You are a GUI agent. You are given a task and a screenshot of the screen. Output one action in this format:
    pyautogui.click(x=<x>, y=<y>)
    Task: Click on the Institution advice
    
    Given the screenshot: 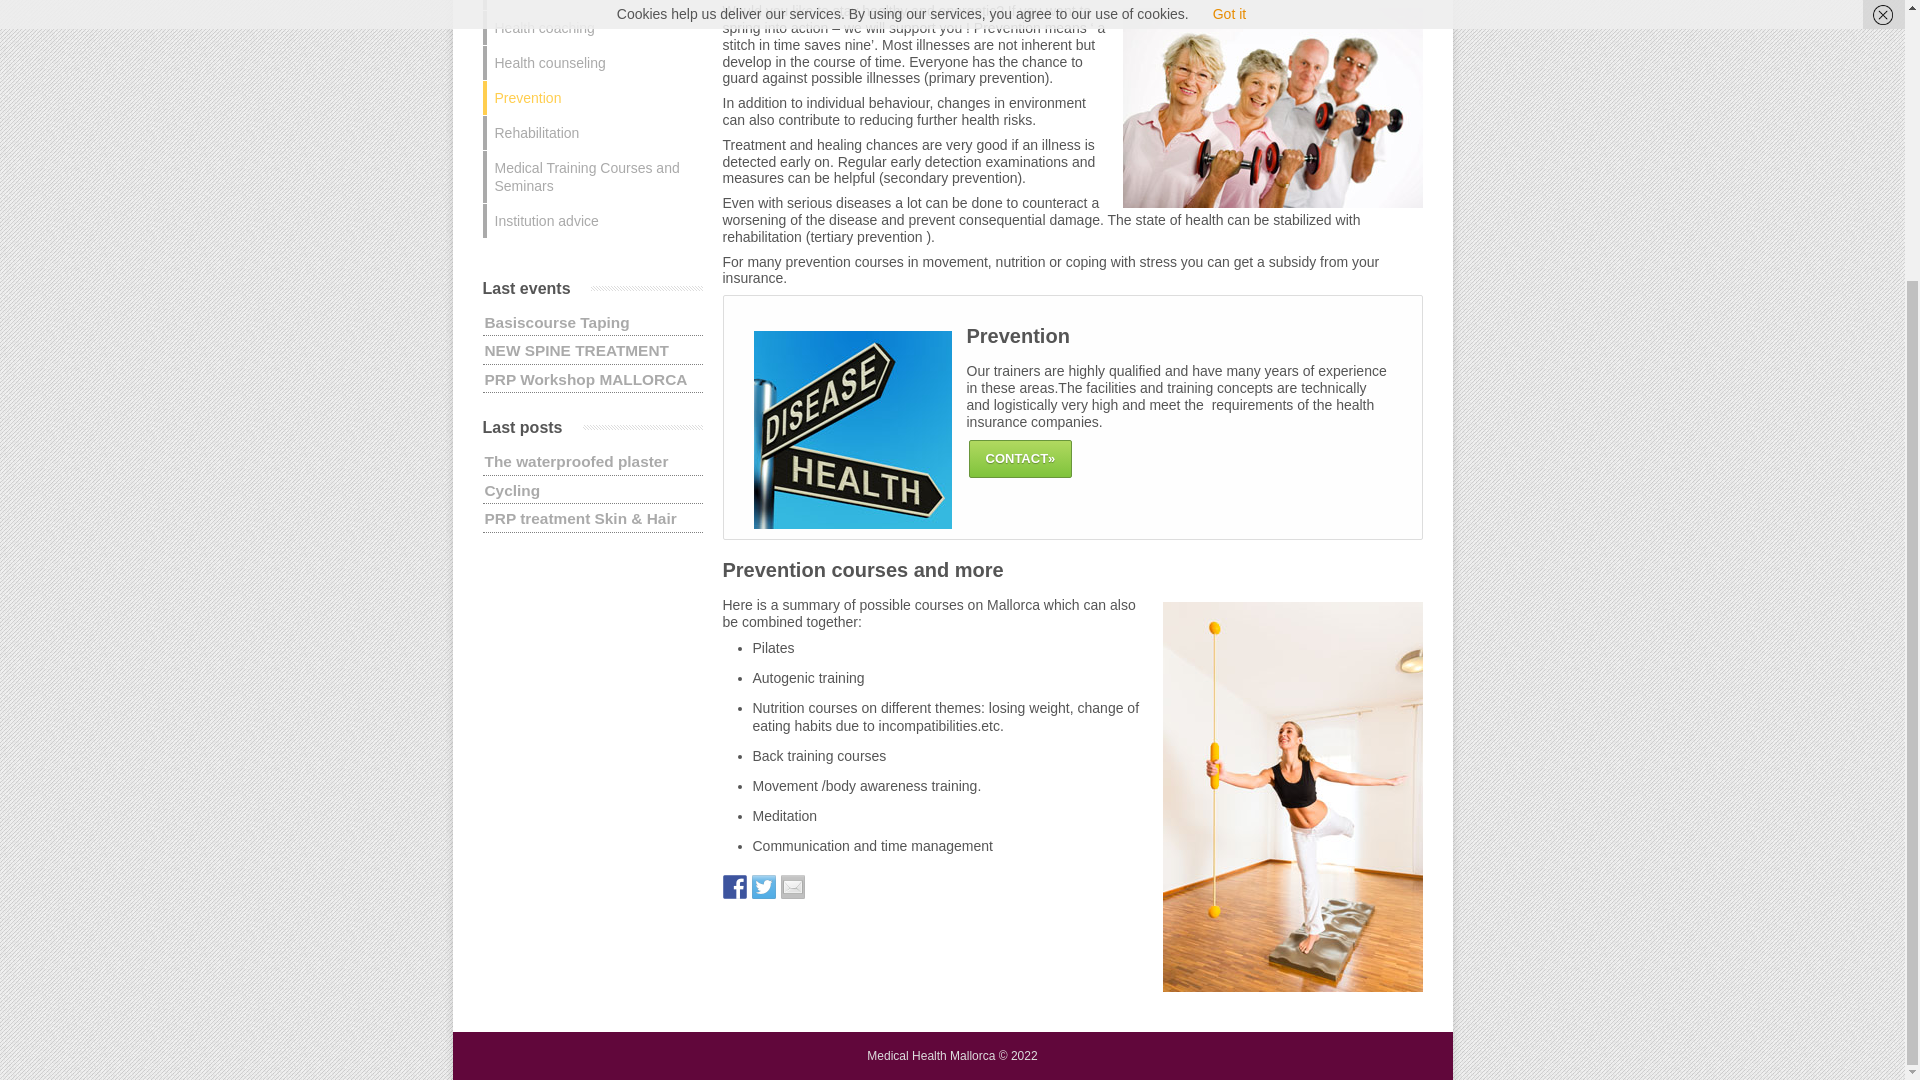 What is the action you would take?
    pyautogui.click(x=592, y=220)
    